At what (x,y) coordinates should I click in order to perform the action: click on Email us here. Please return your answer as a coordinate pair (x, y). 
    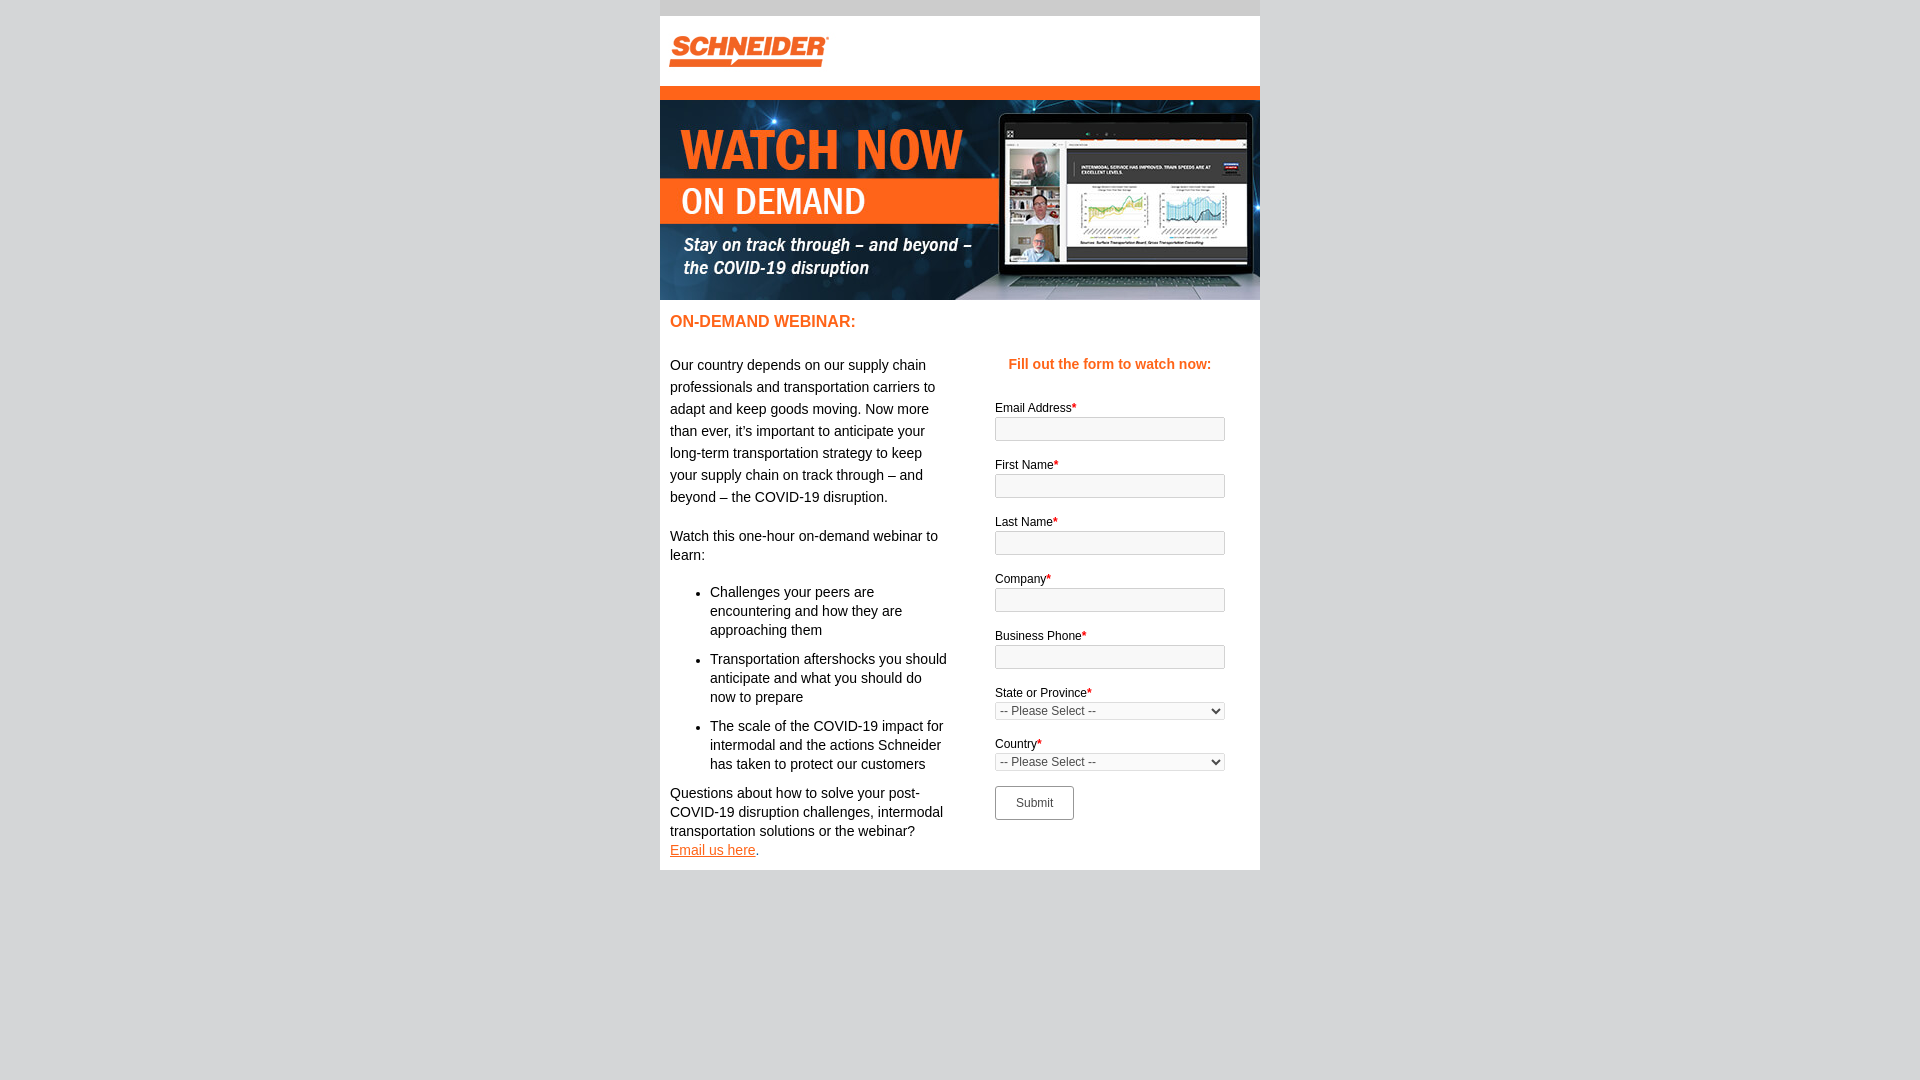
    Looking at the image, I should click on (713, 850).